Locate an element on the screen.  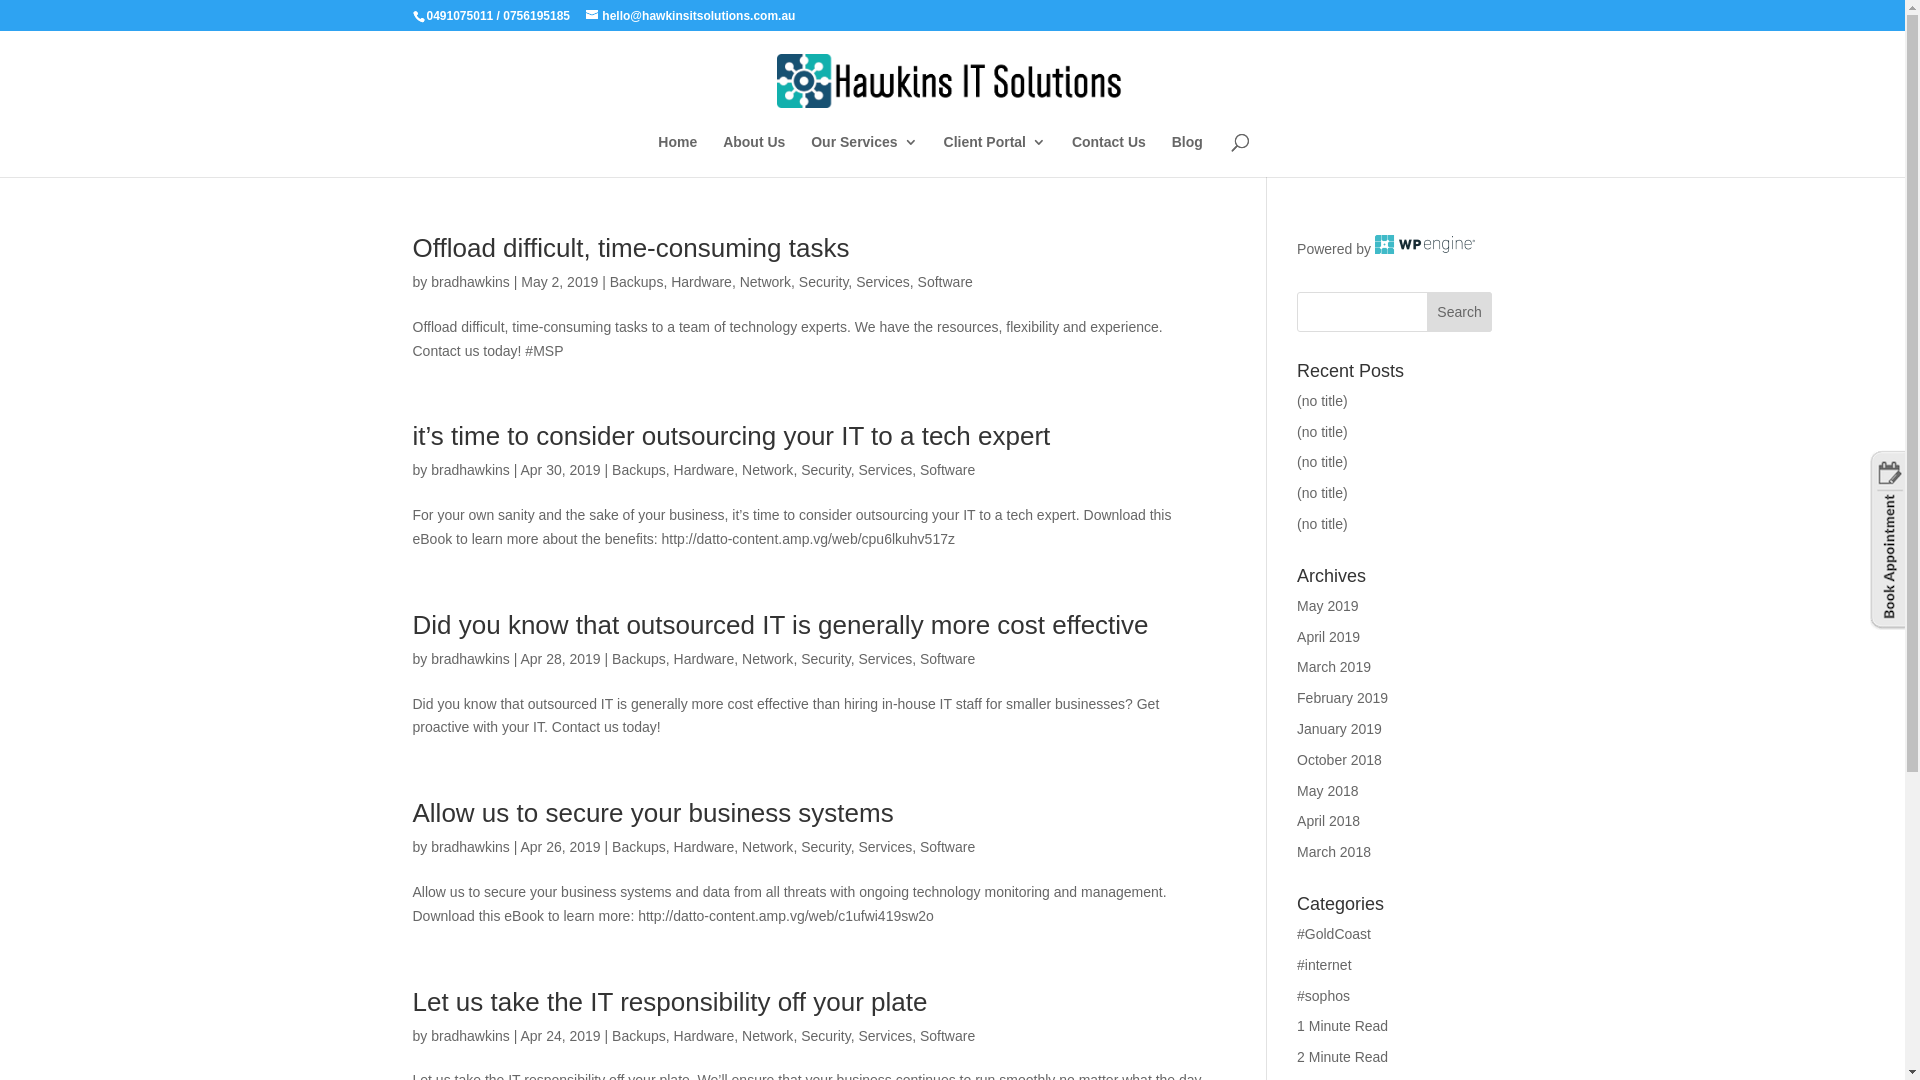
October 2018 is located at coordinates (1340, 760).